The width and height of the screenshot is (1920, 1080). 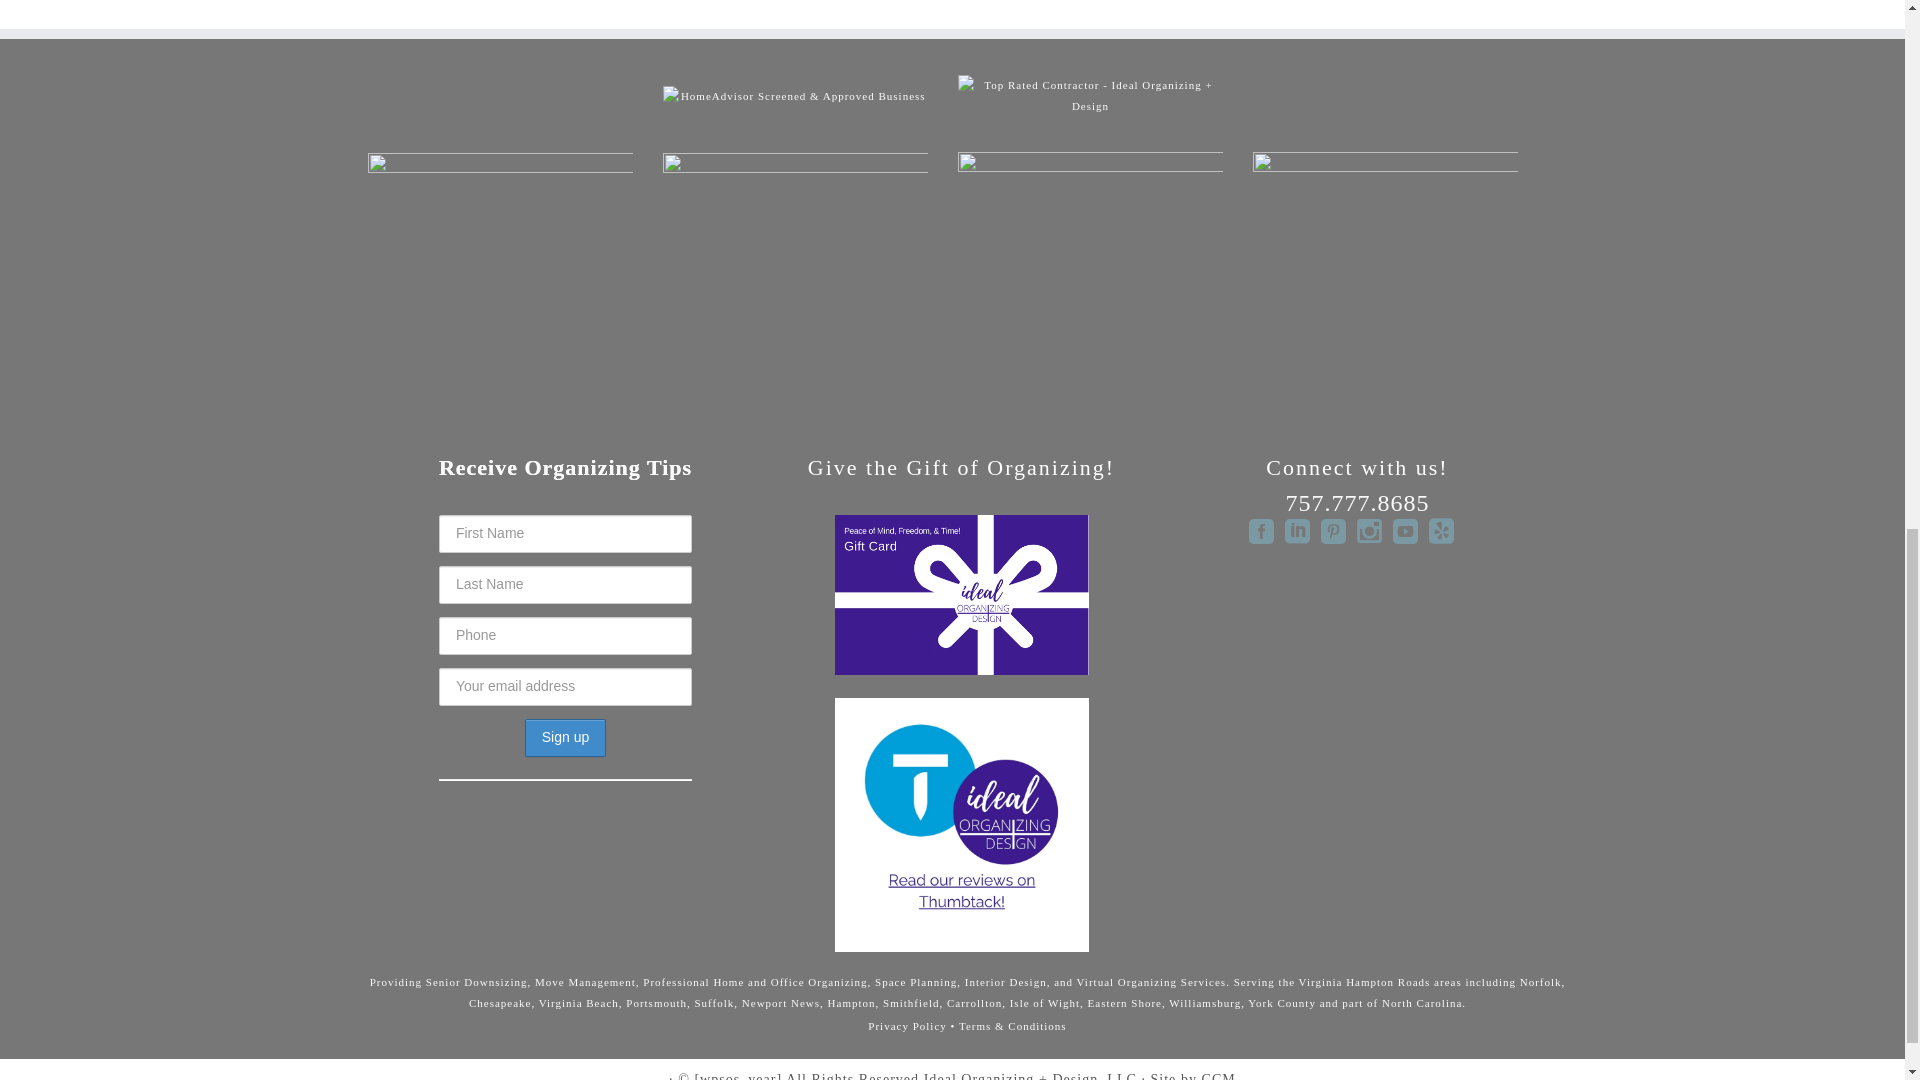 What do you see at coordinates (794, 269) in the screenshot?
I see `nasmm` at bounding box center [794, 269].